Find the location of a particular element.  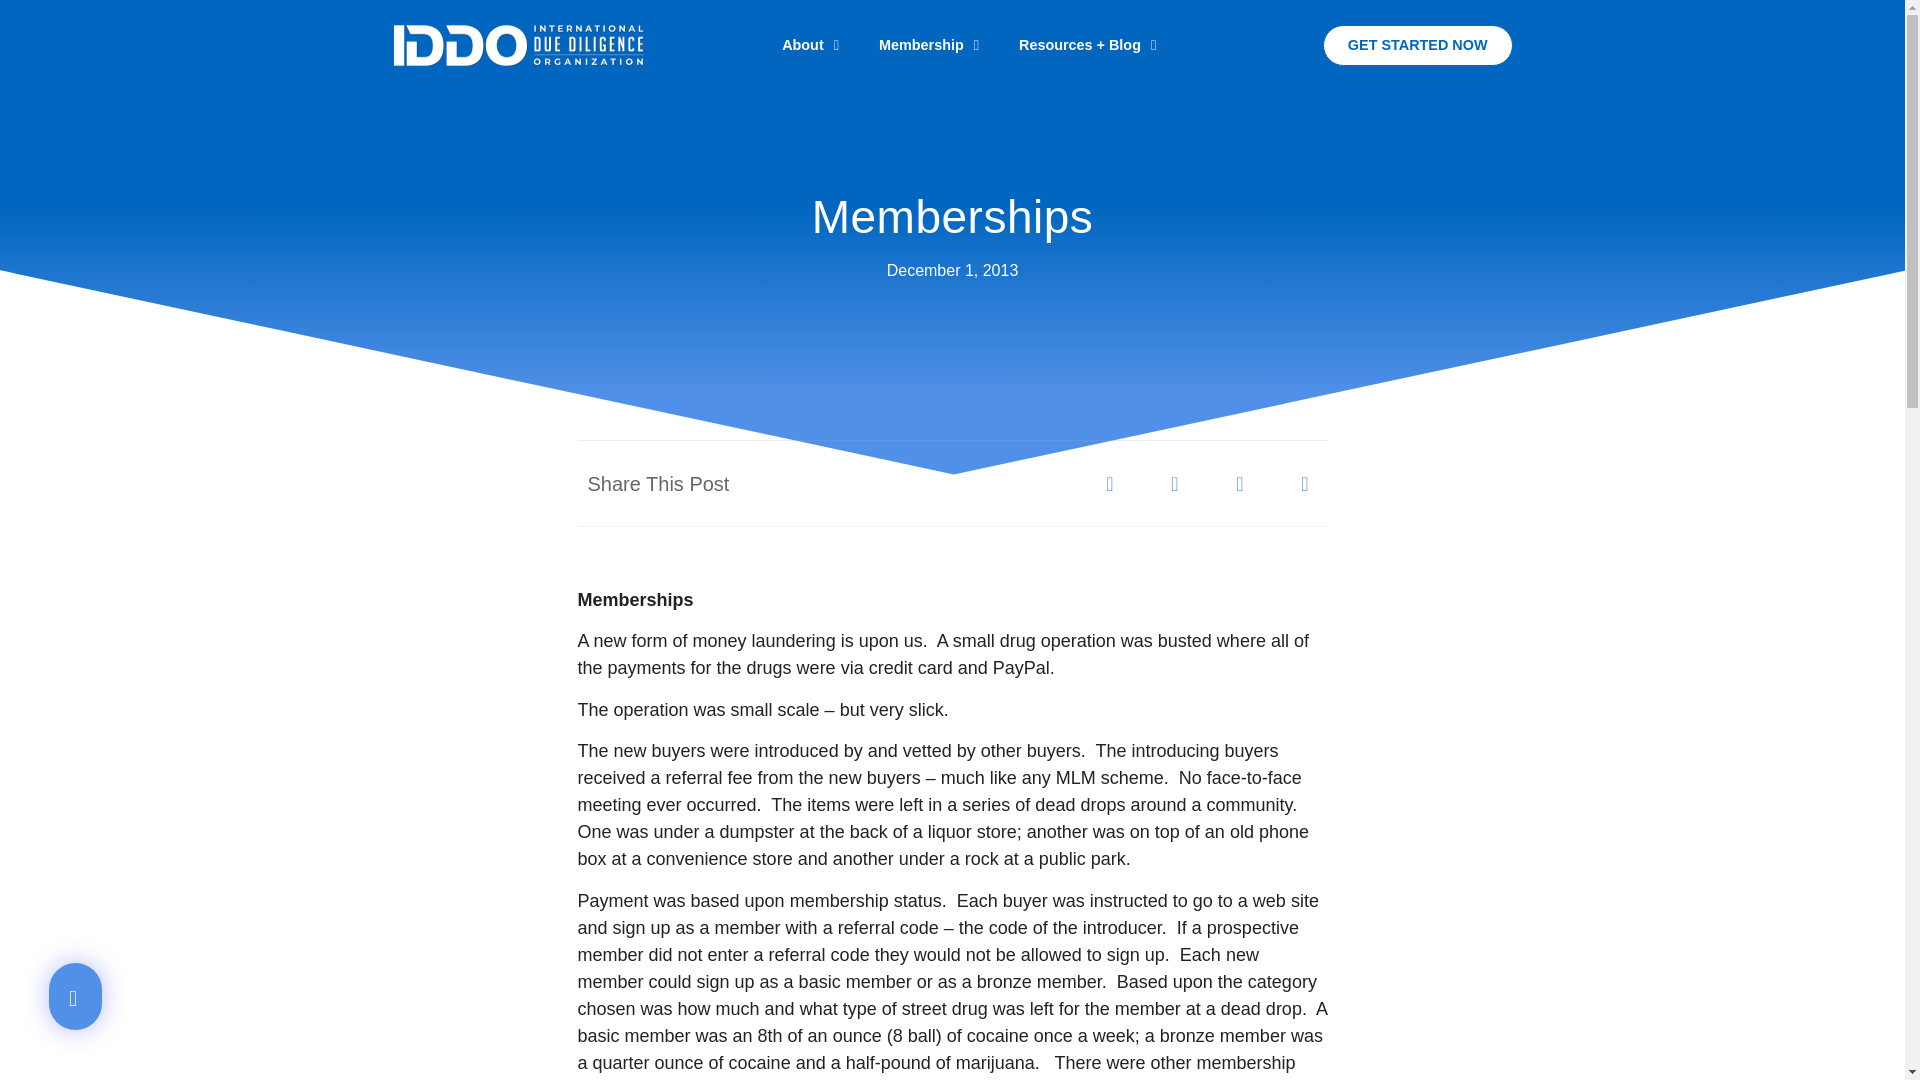

About is located at coordinates (810, 44).